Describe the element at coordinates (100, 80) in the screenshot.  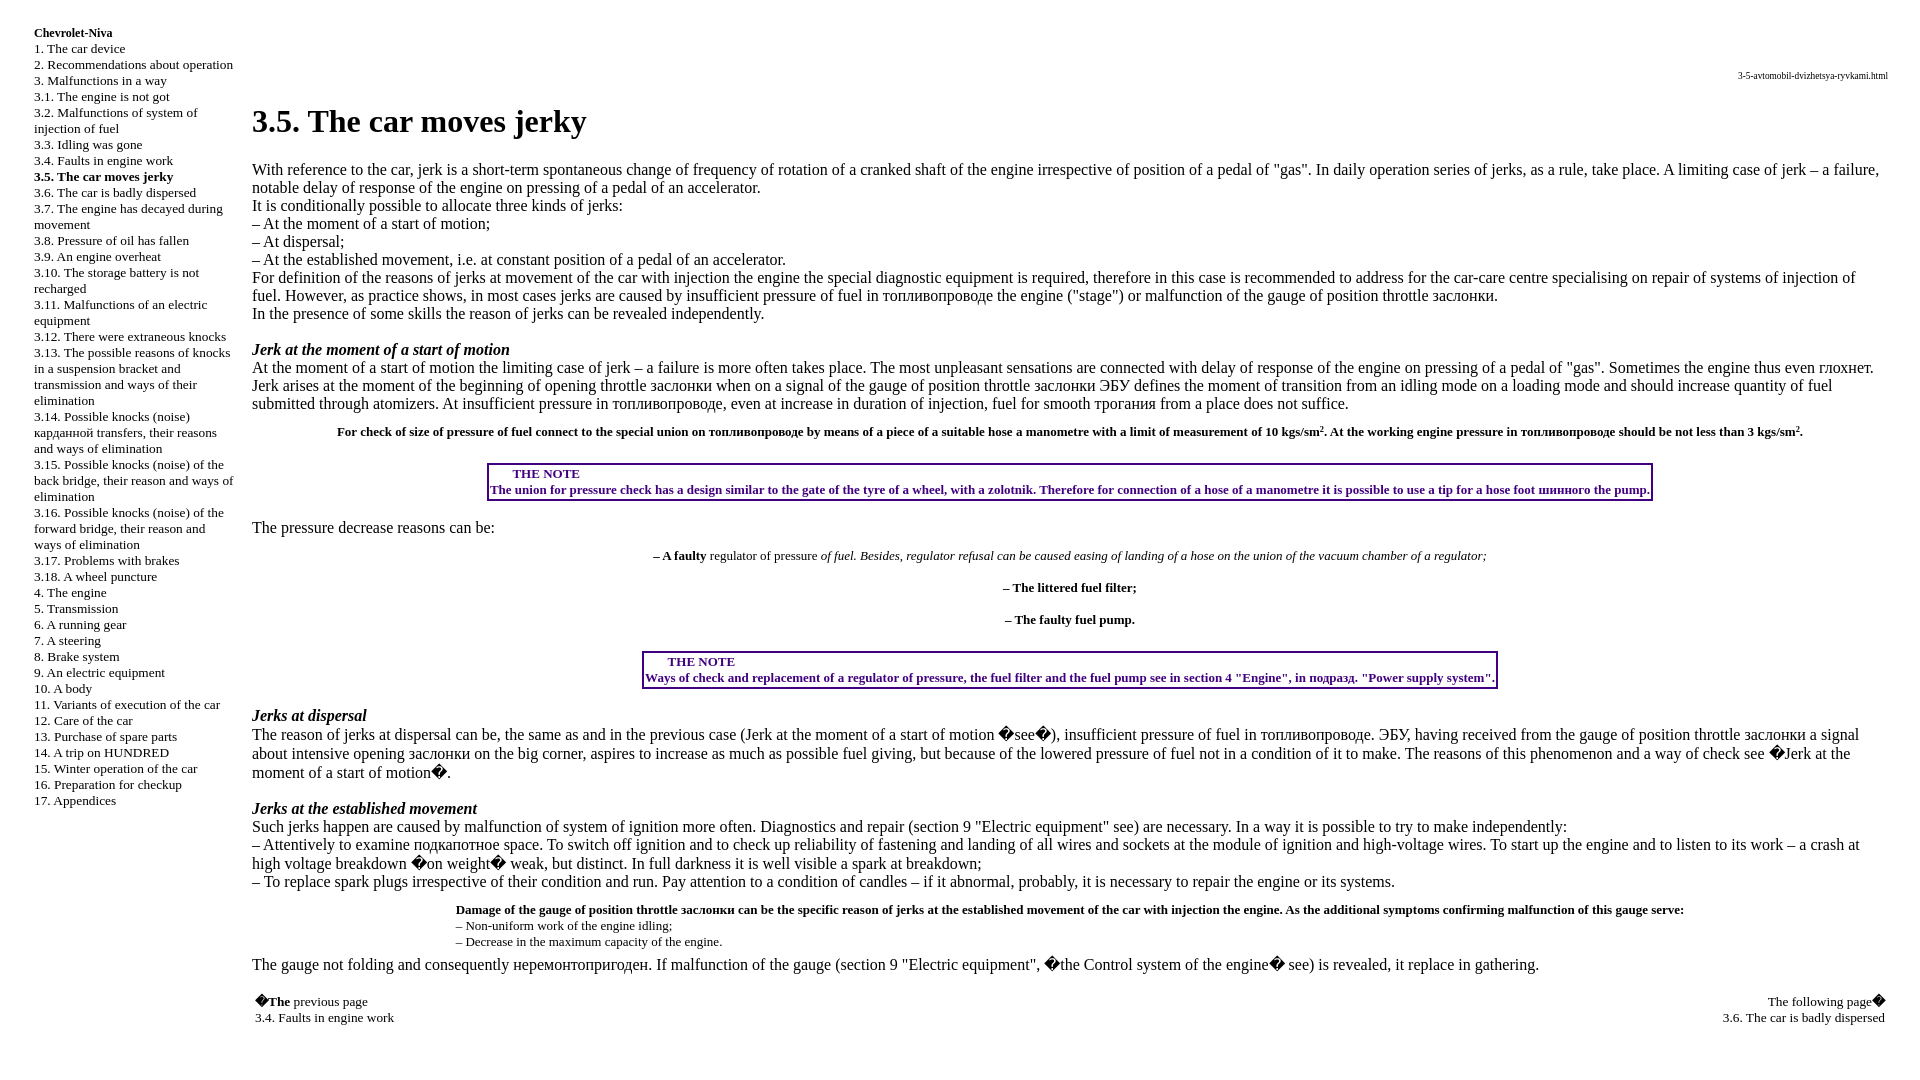
I see `3. Malfunctions in a way` at that location.